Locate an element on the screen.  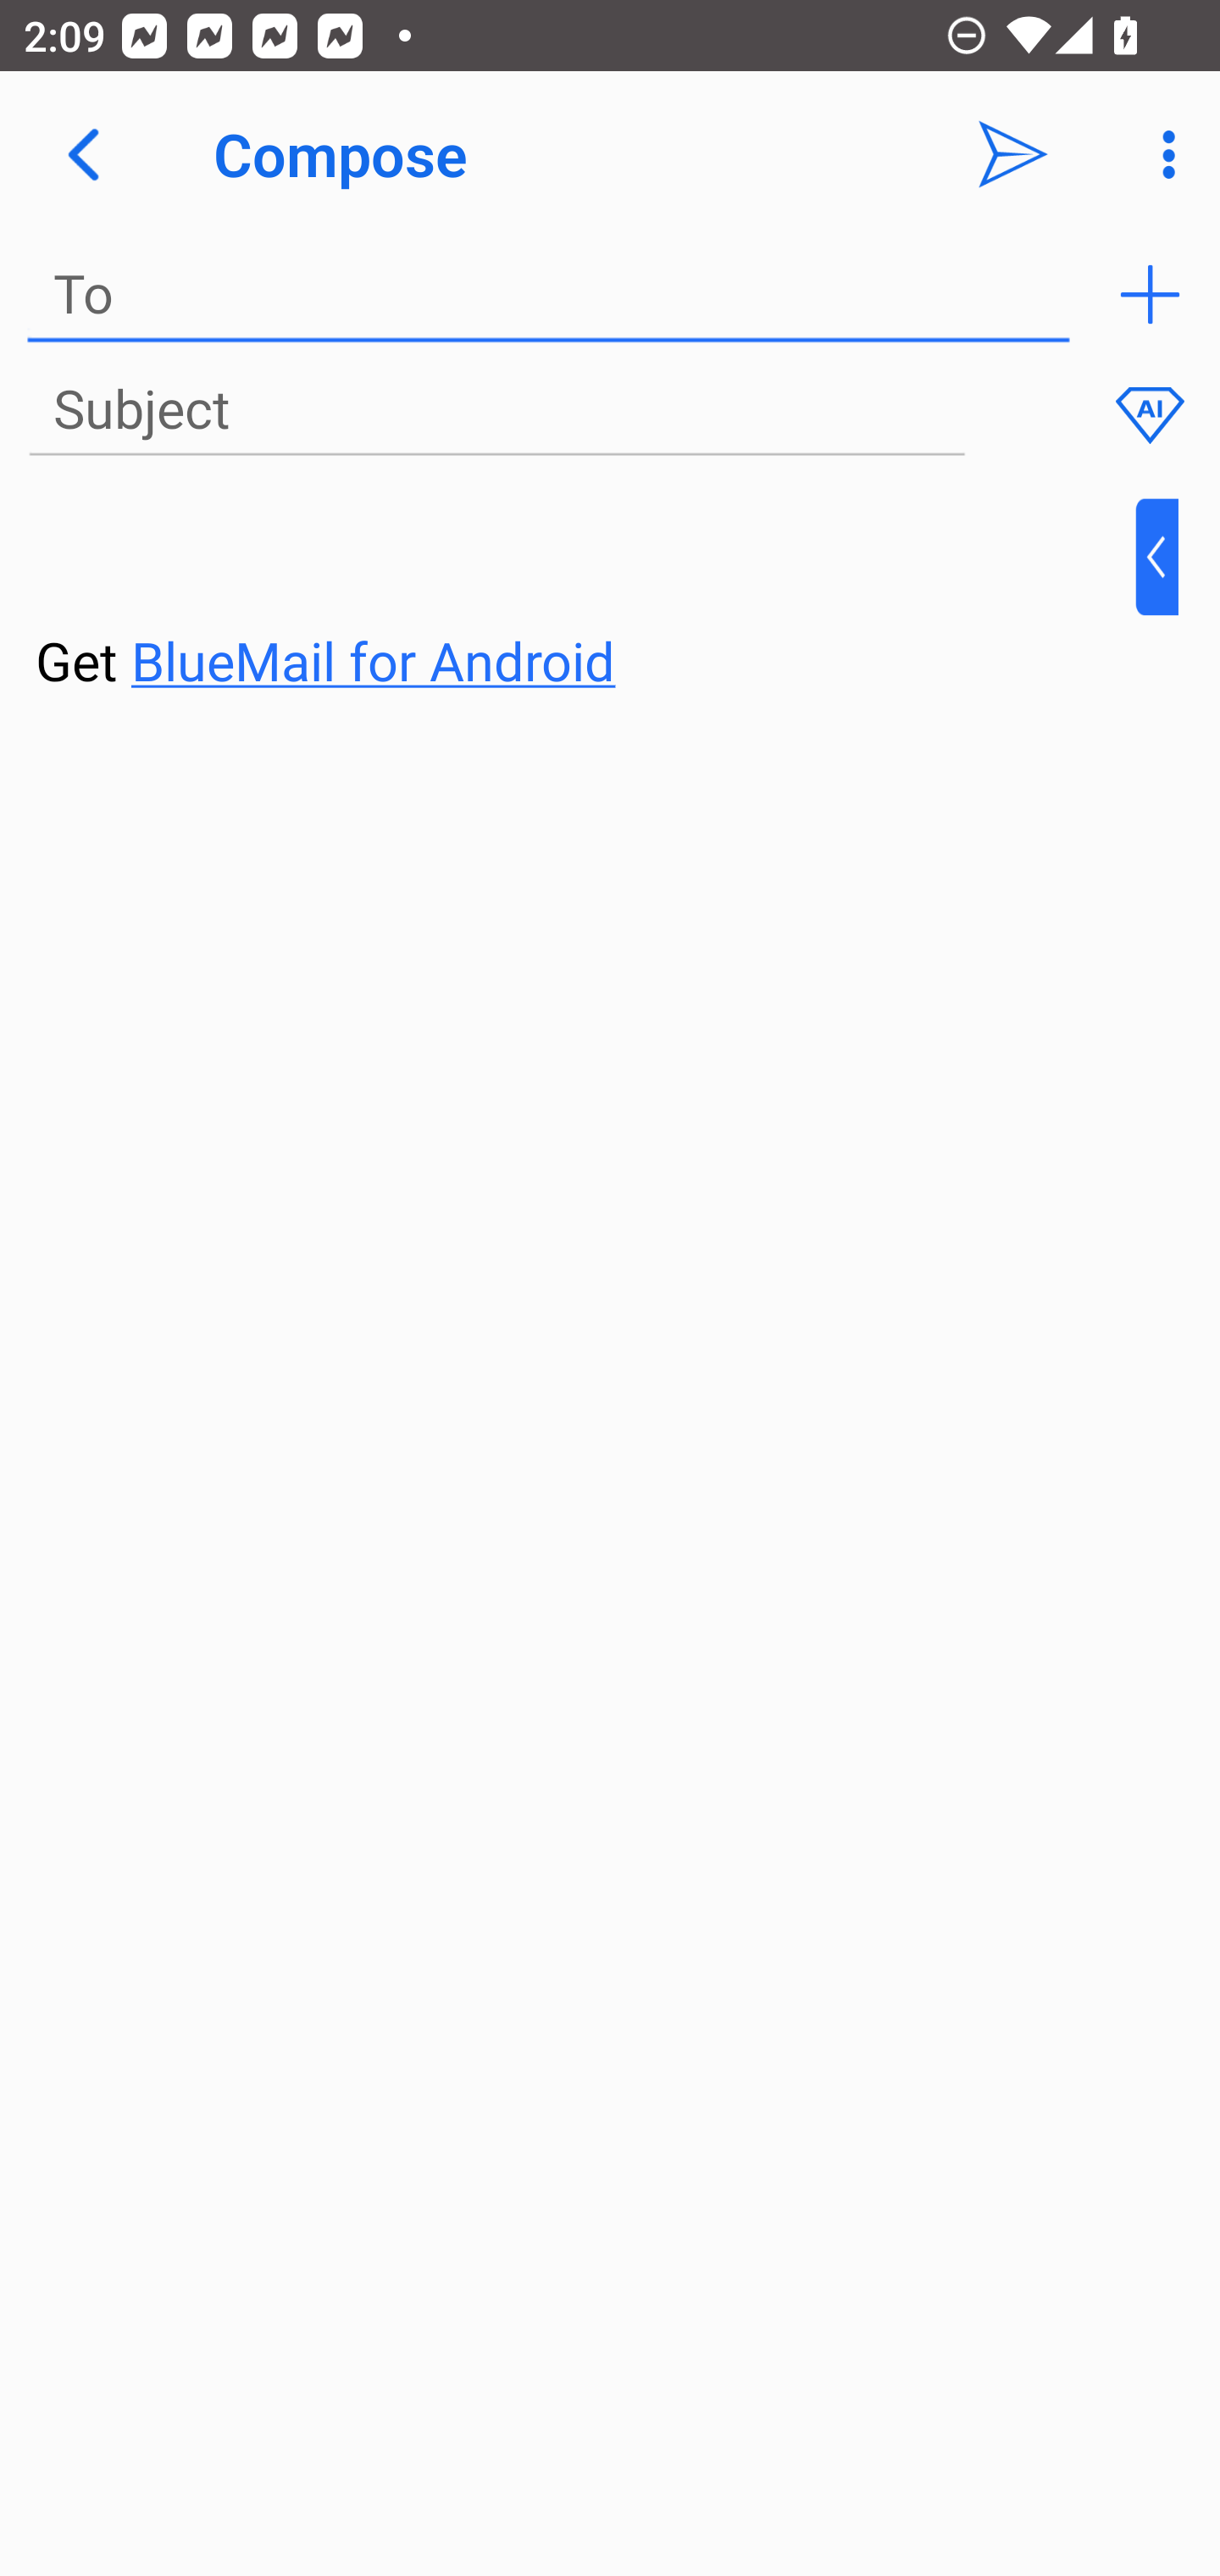
Add recipient (To) is located at coordinates (1150, 295).